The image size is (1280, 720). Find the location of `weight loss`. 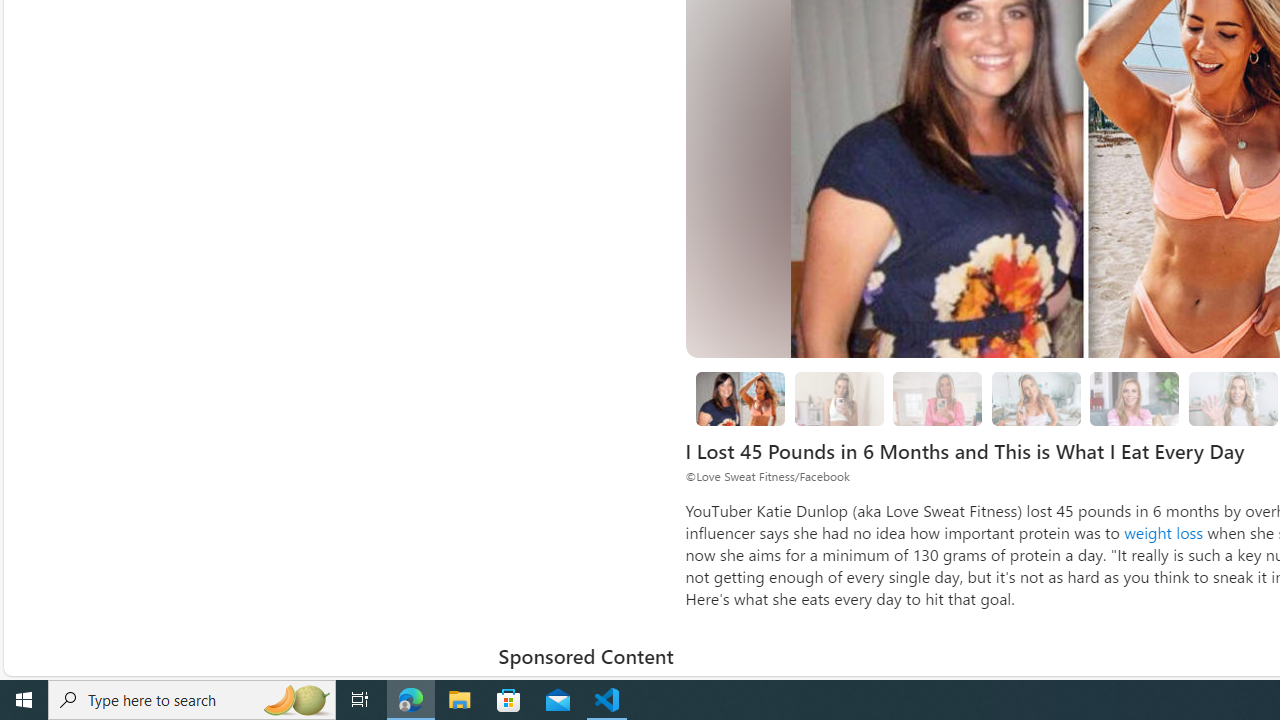

weight loss is located at coordinates (1164, 532).